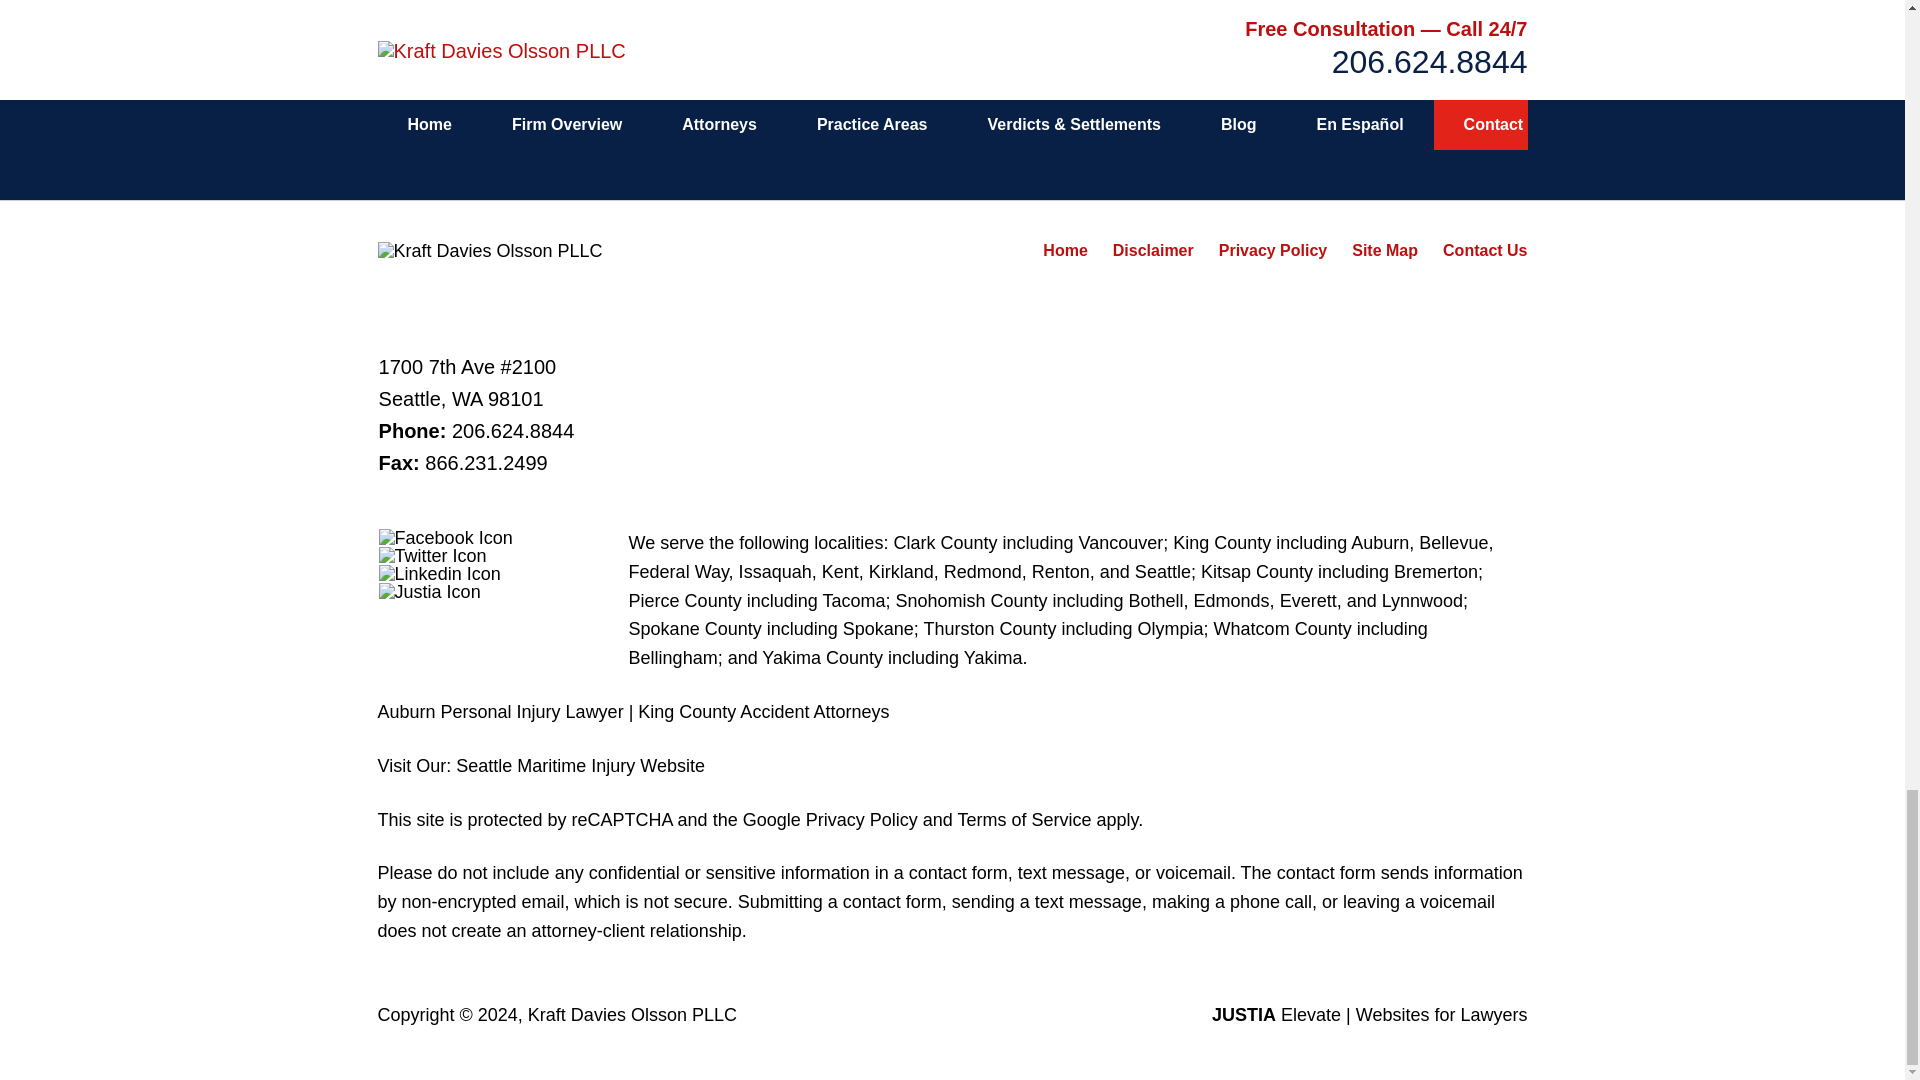 The image size is (1920, 1080). Describe the element at coordinates (440, 574) in the screenshot. I see `Linkedin` at that location.